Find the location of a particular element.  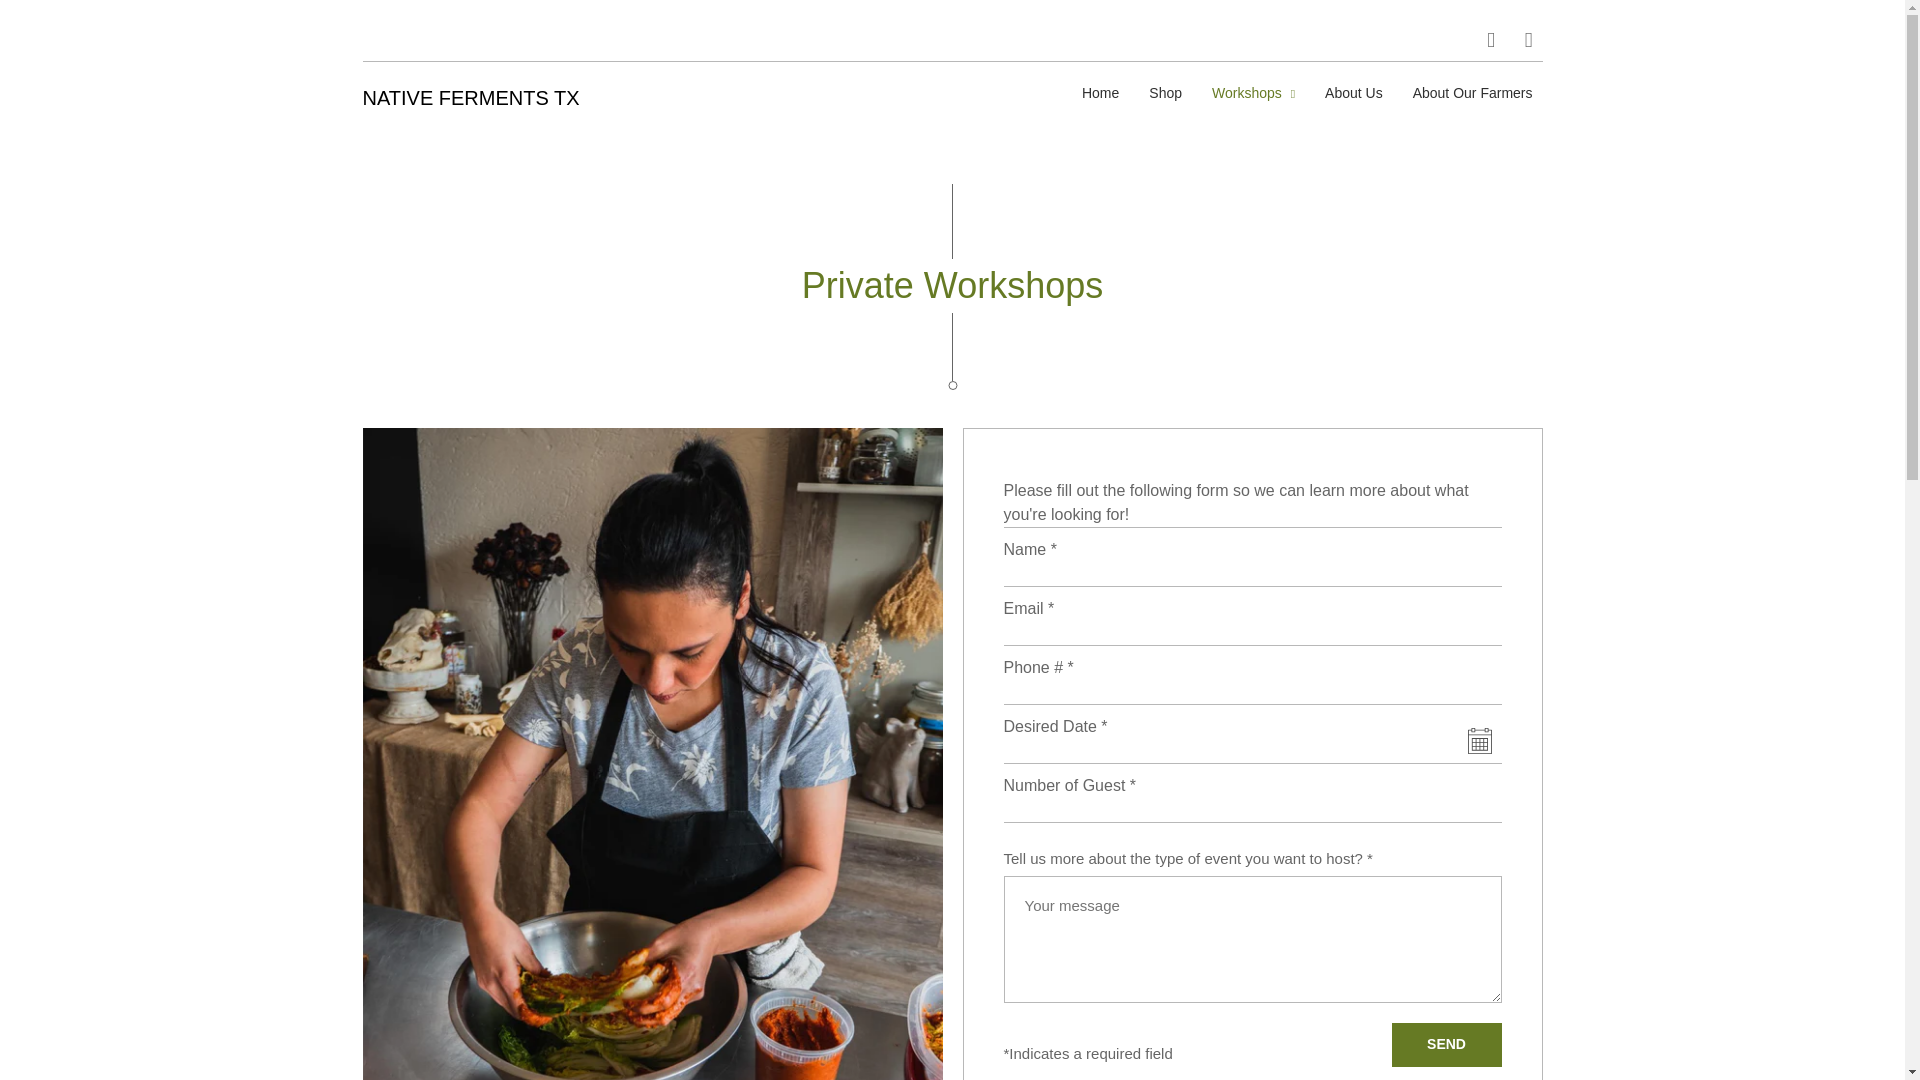

Shop is located at coordinates (1165, 93).